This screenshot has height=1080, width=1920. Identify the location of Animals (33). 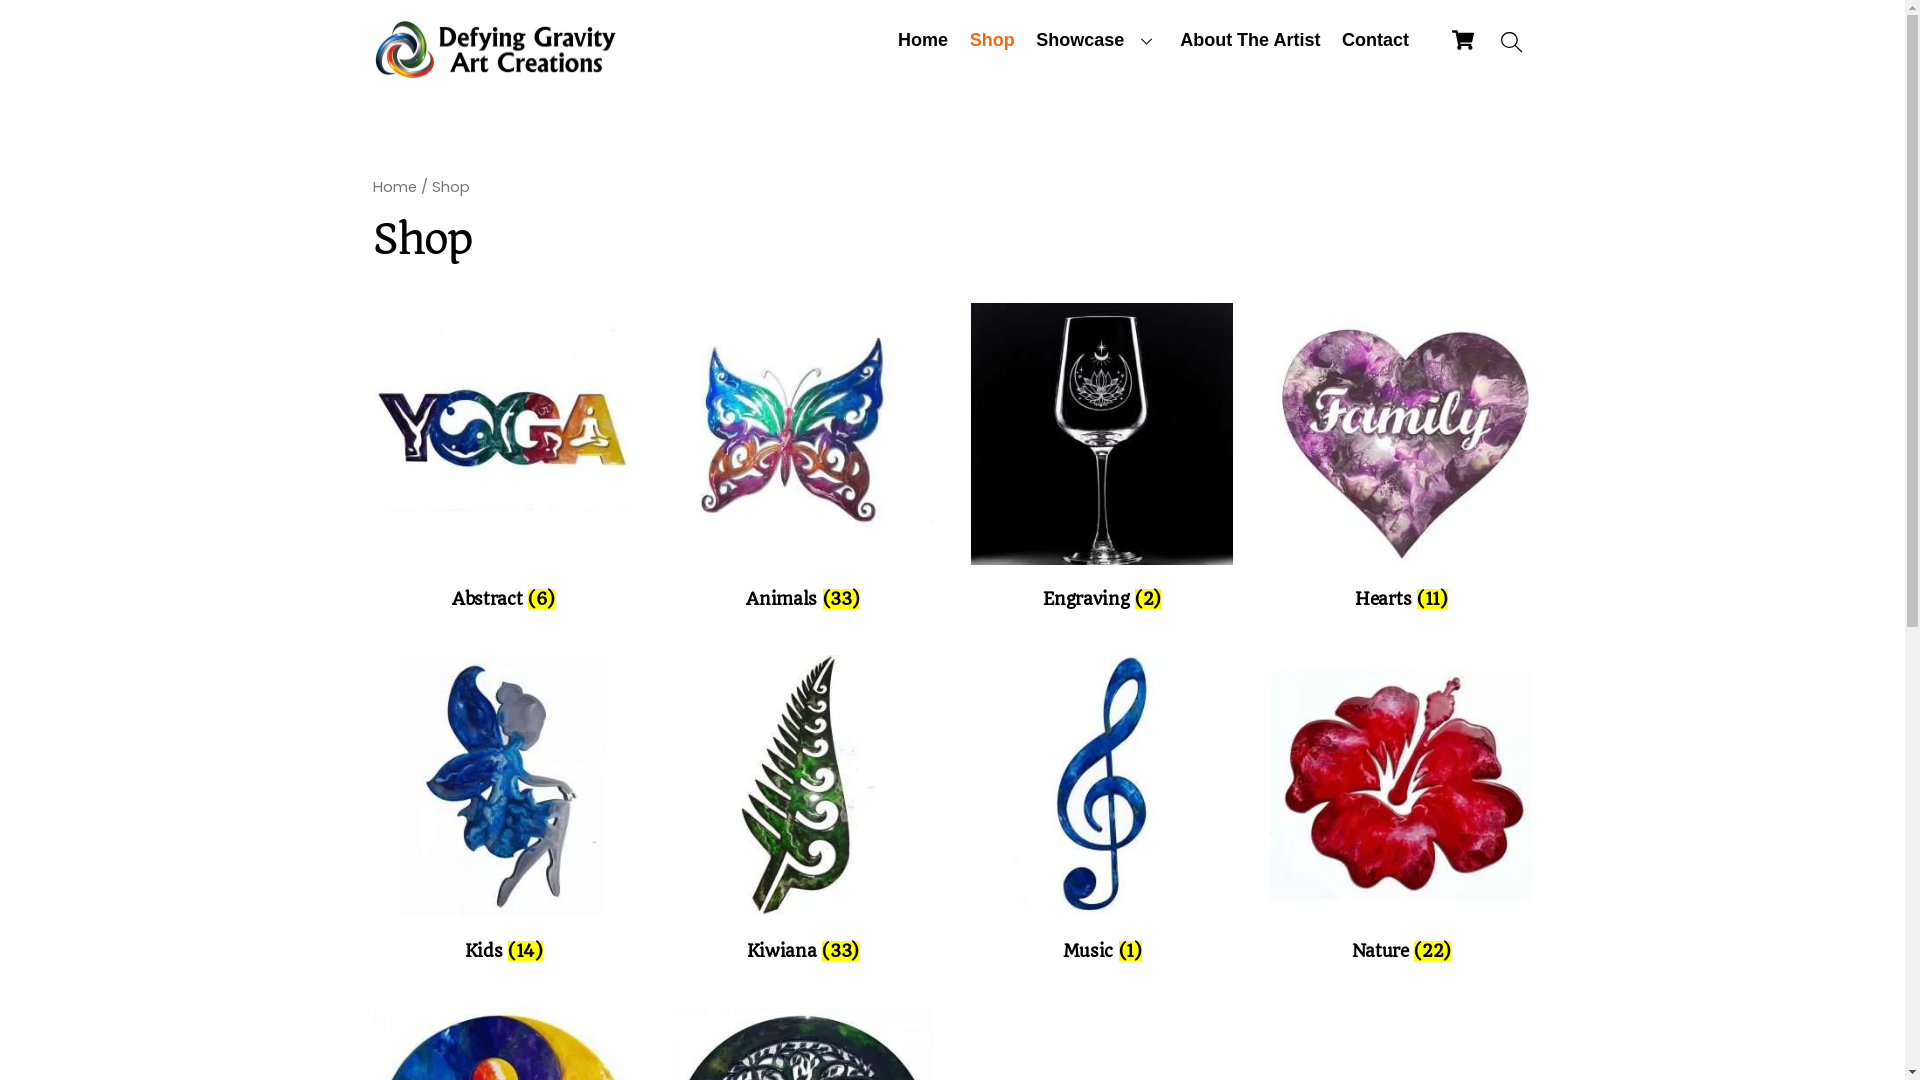
(803, 460).